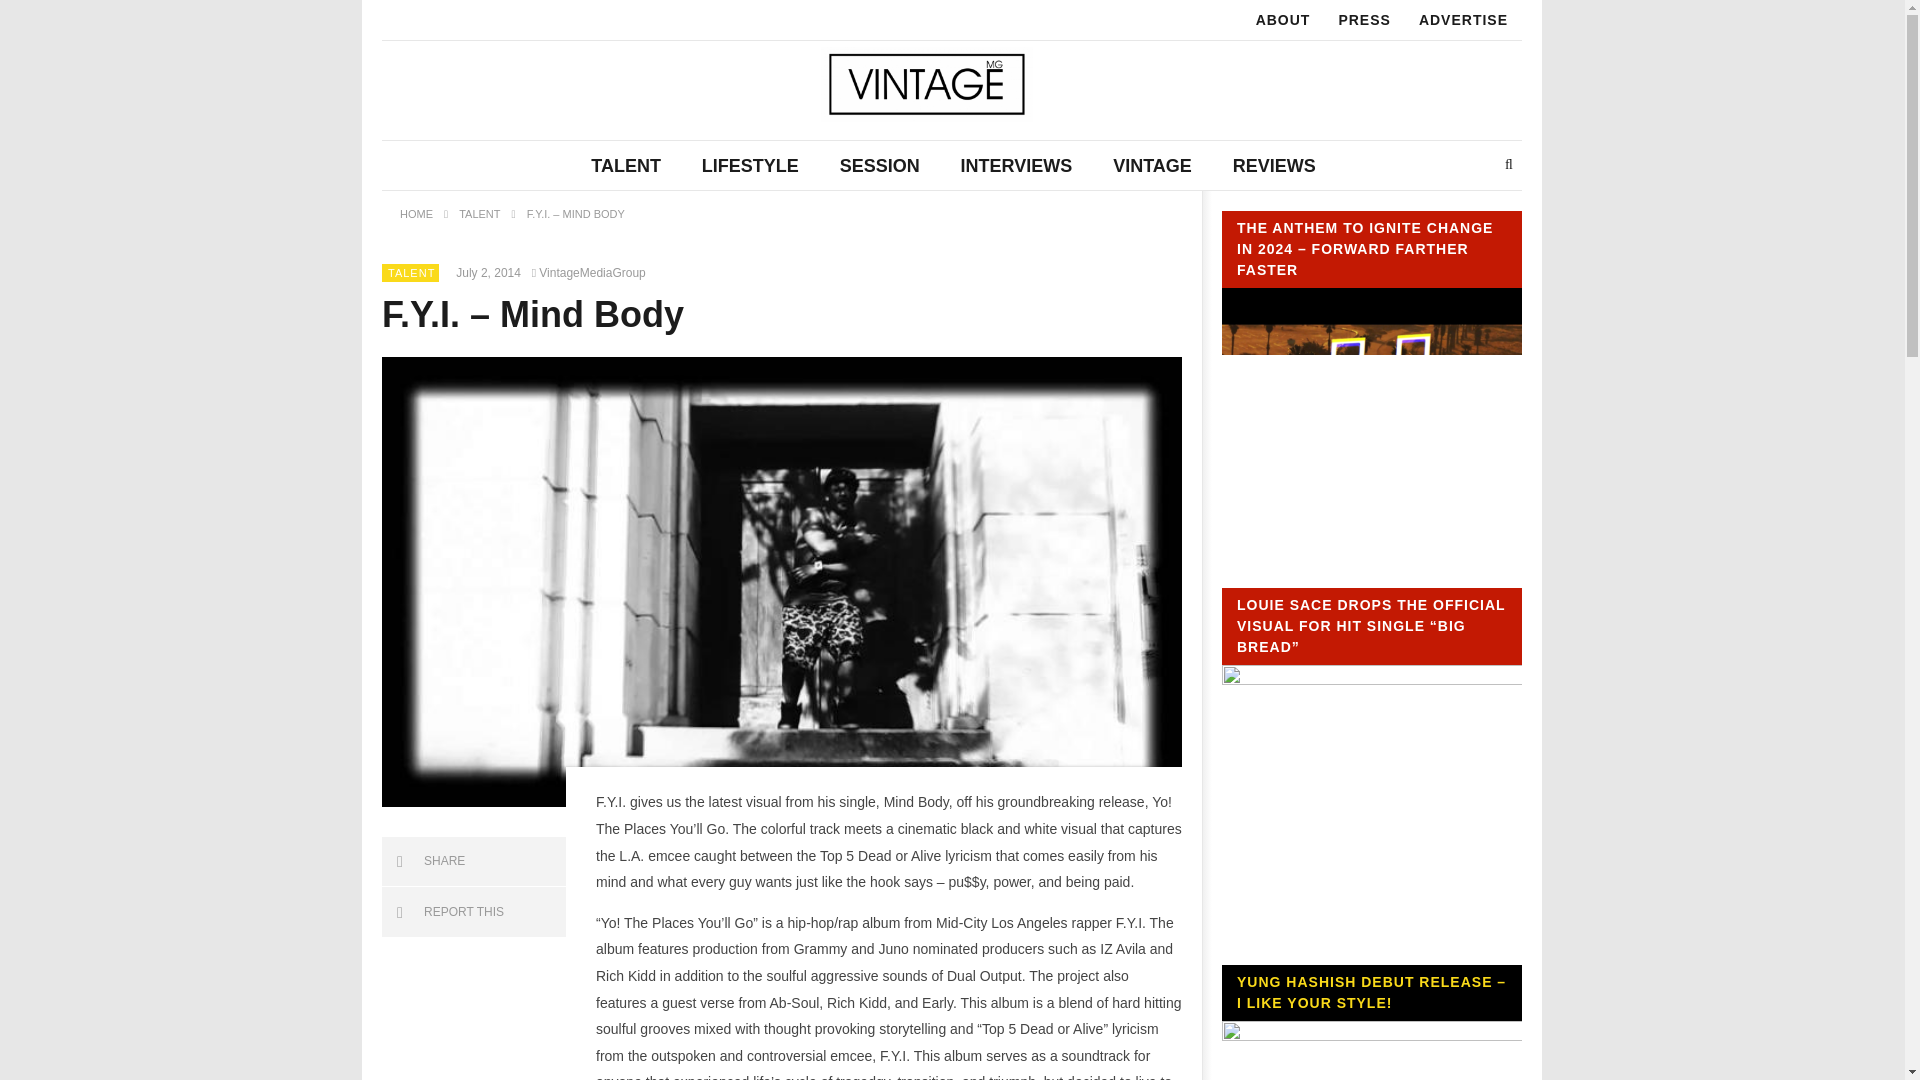 The image size is (1920, 1080). What do you see at coordinates (474, 862) in the screenshot?
I see `SHARE` at bounding box center [474, 862].